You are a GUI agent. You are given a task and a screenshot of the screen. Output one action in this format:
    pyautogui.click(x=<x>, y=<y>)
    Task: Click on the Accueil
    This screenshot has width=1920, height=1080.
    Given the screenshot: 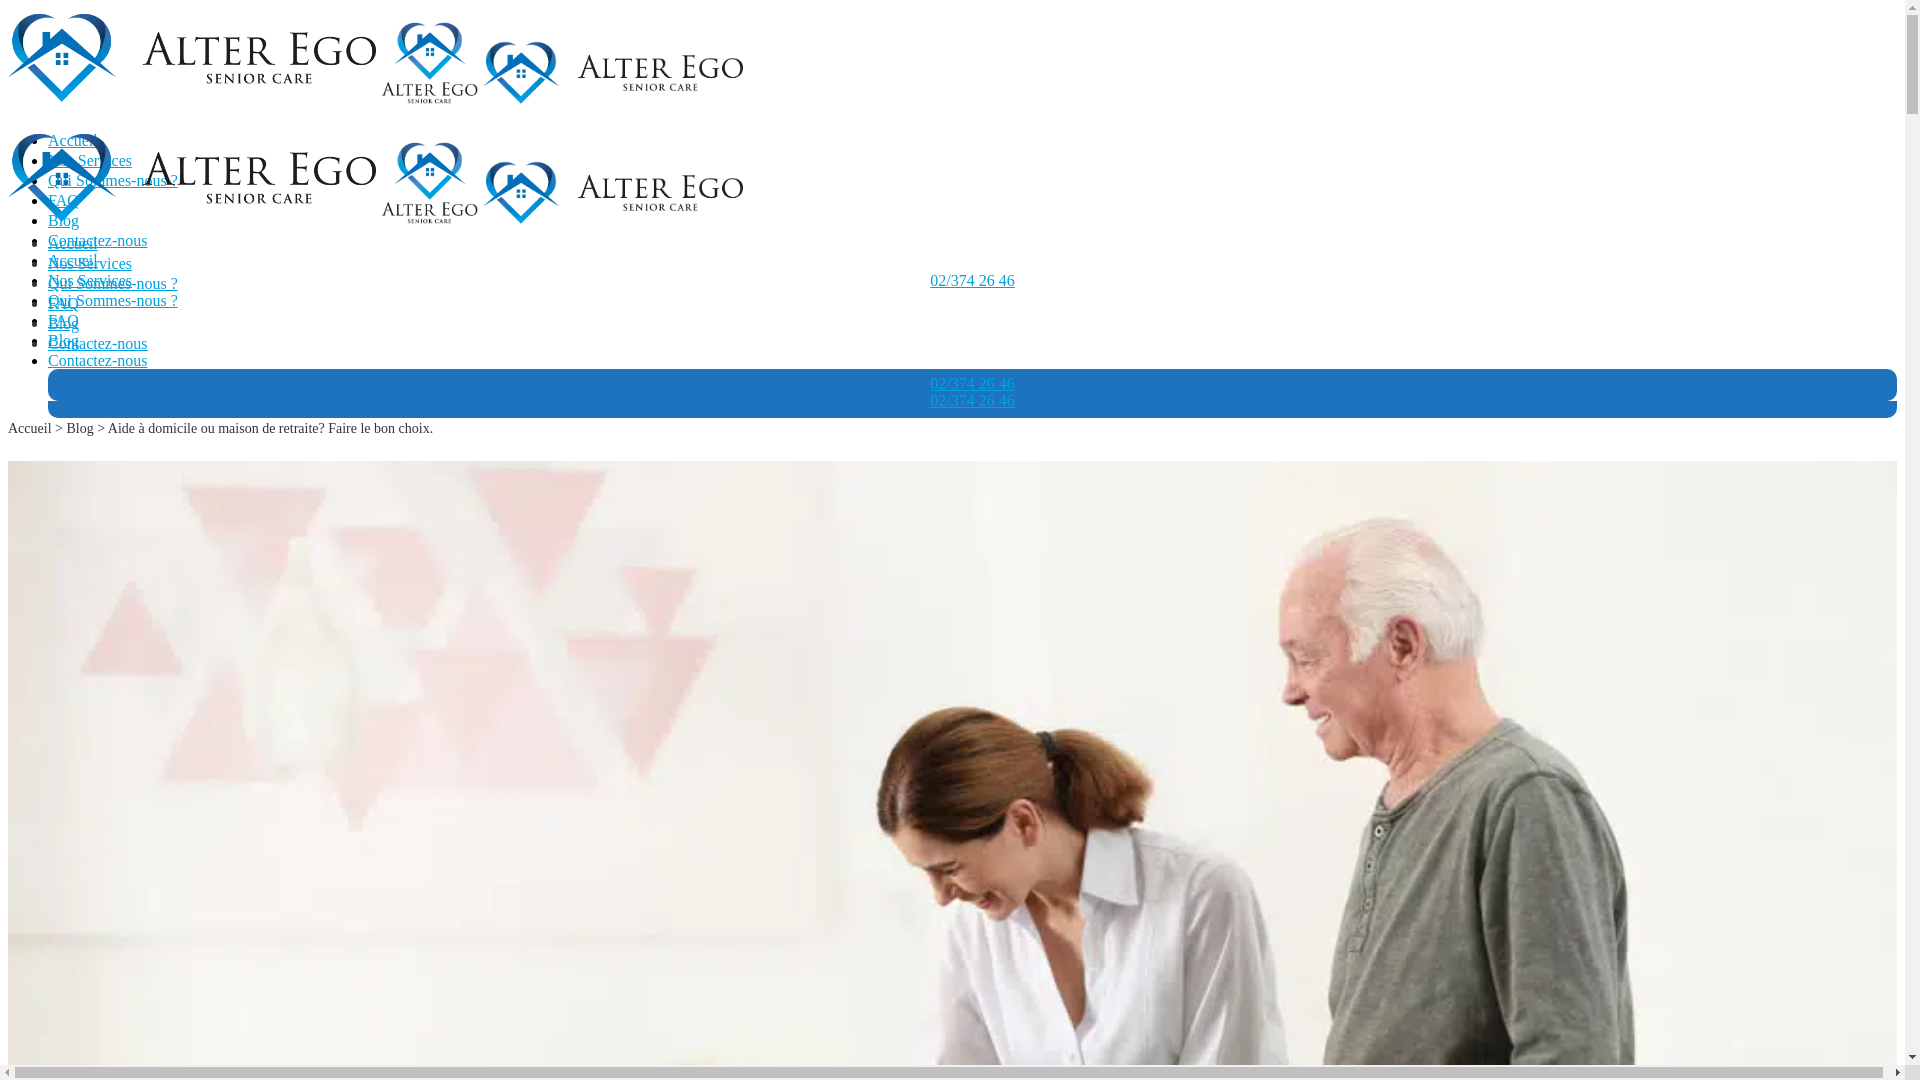 What is the action you would take?
    pyautogui.click(x=73, y=260)
    